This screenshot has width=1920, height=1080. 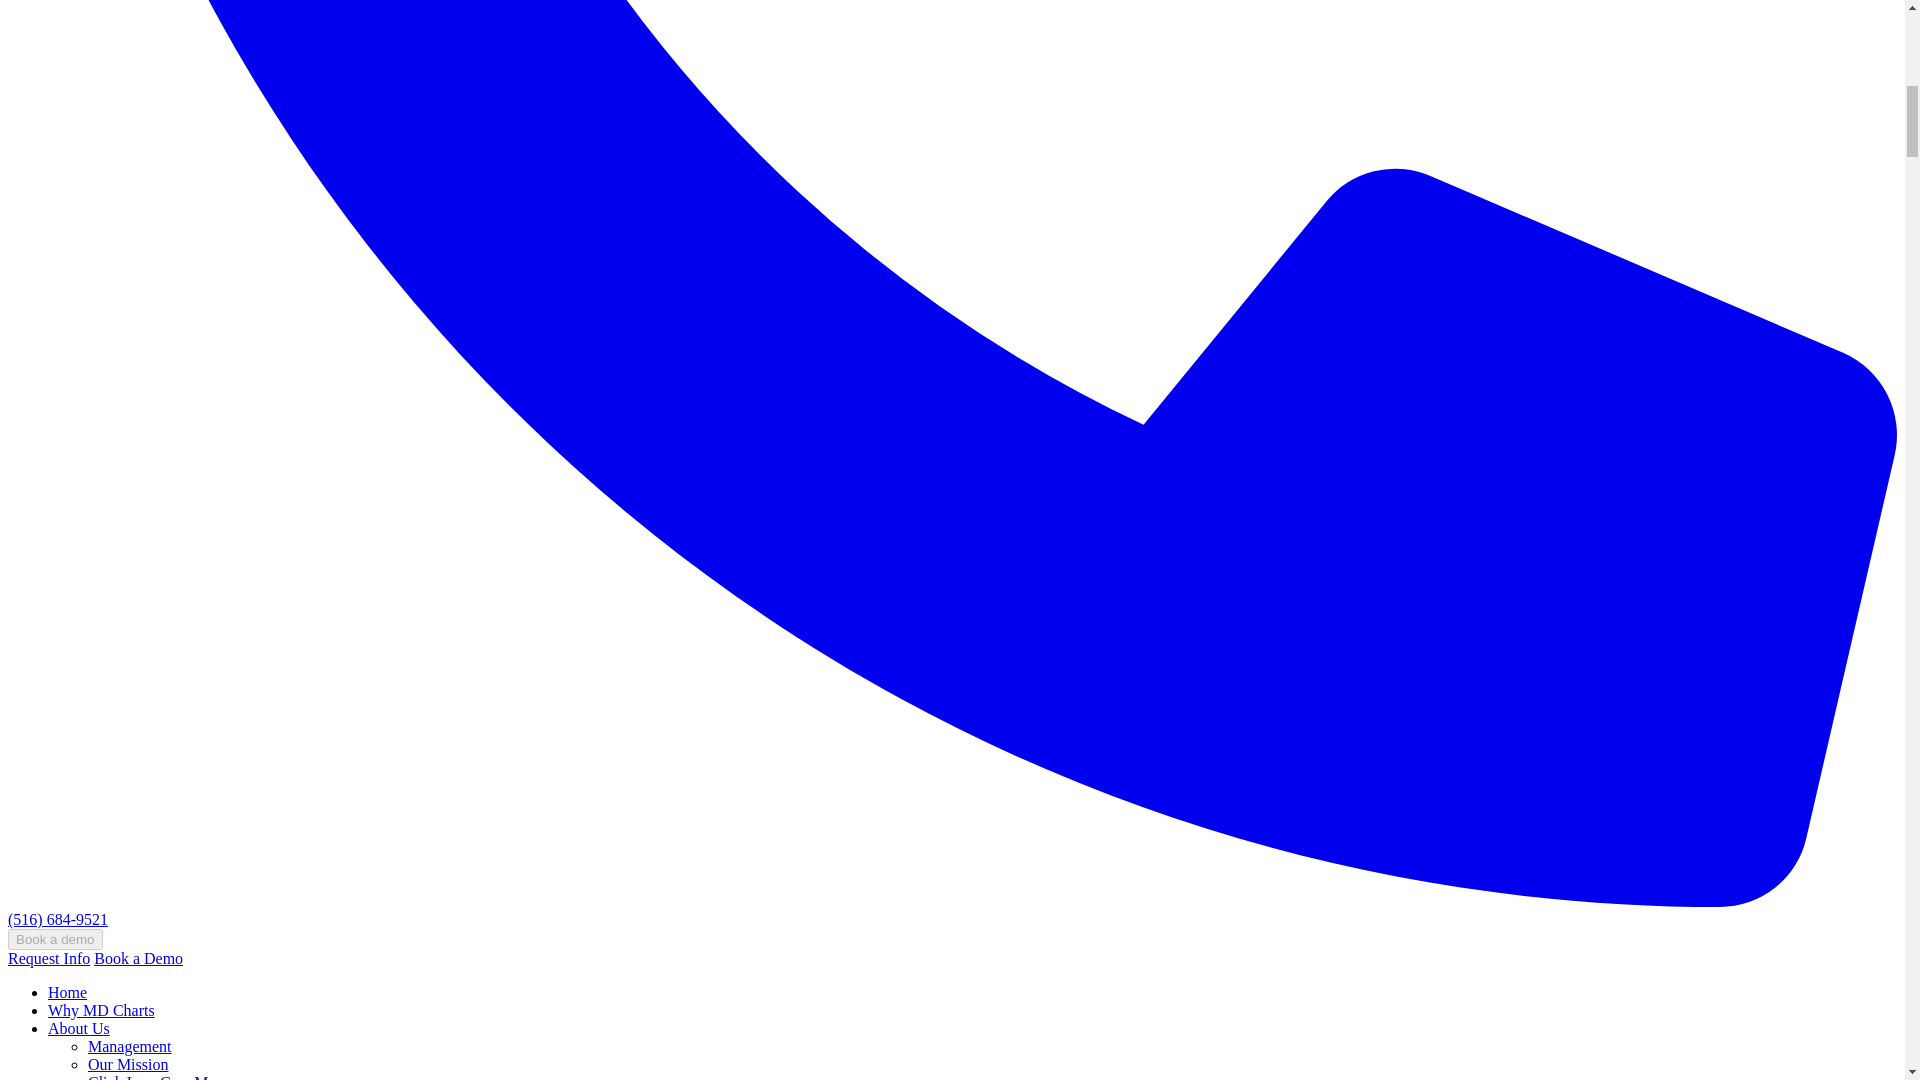 What do you see at coordinates (138, 958) in the screenshot?
I see `Book a Demo` at bounding box center [138, 958].